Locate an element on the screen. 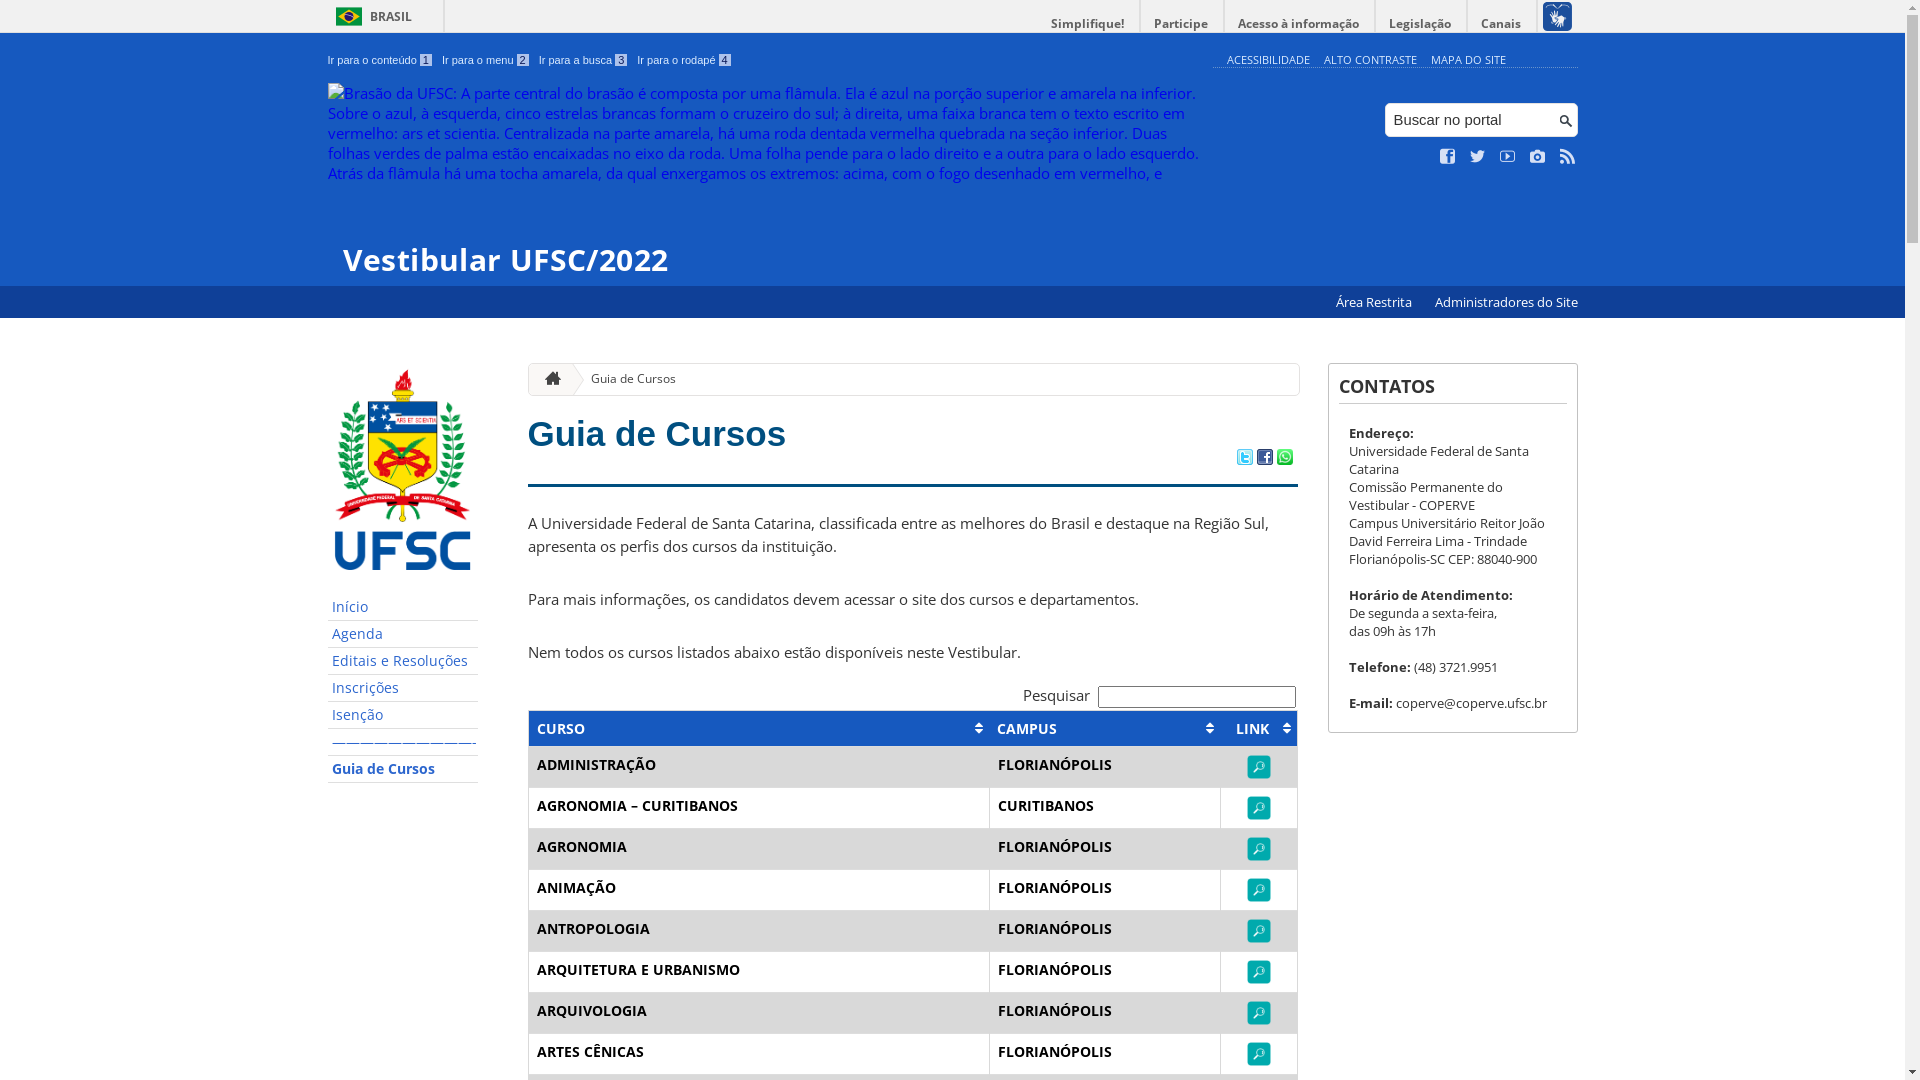  ACESSIBILIDADE is located at coordinates (1268, 60).